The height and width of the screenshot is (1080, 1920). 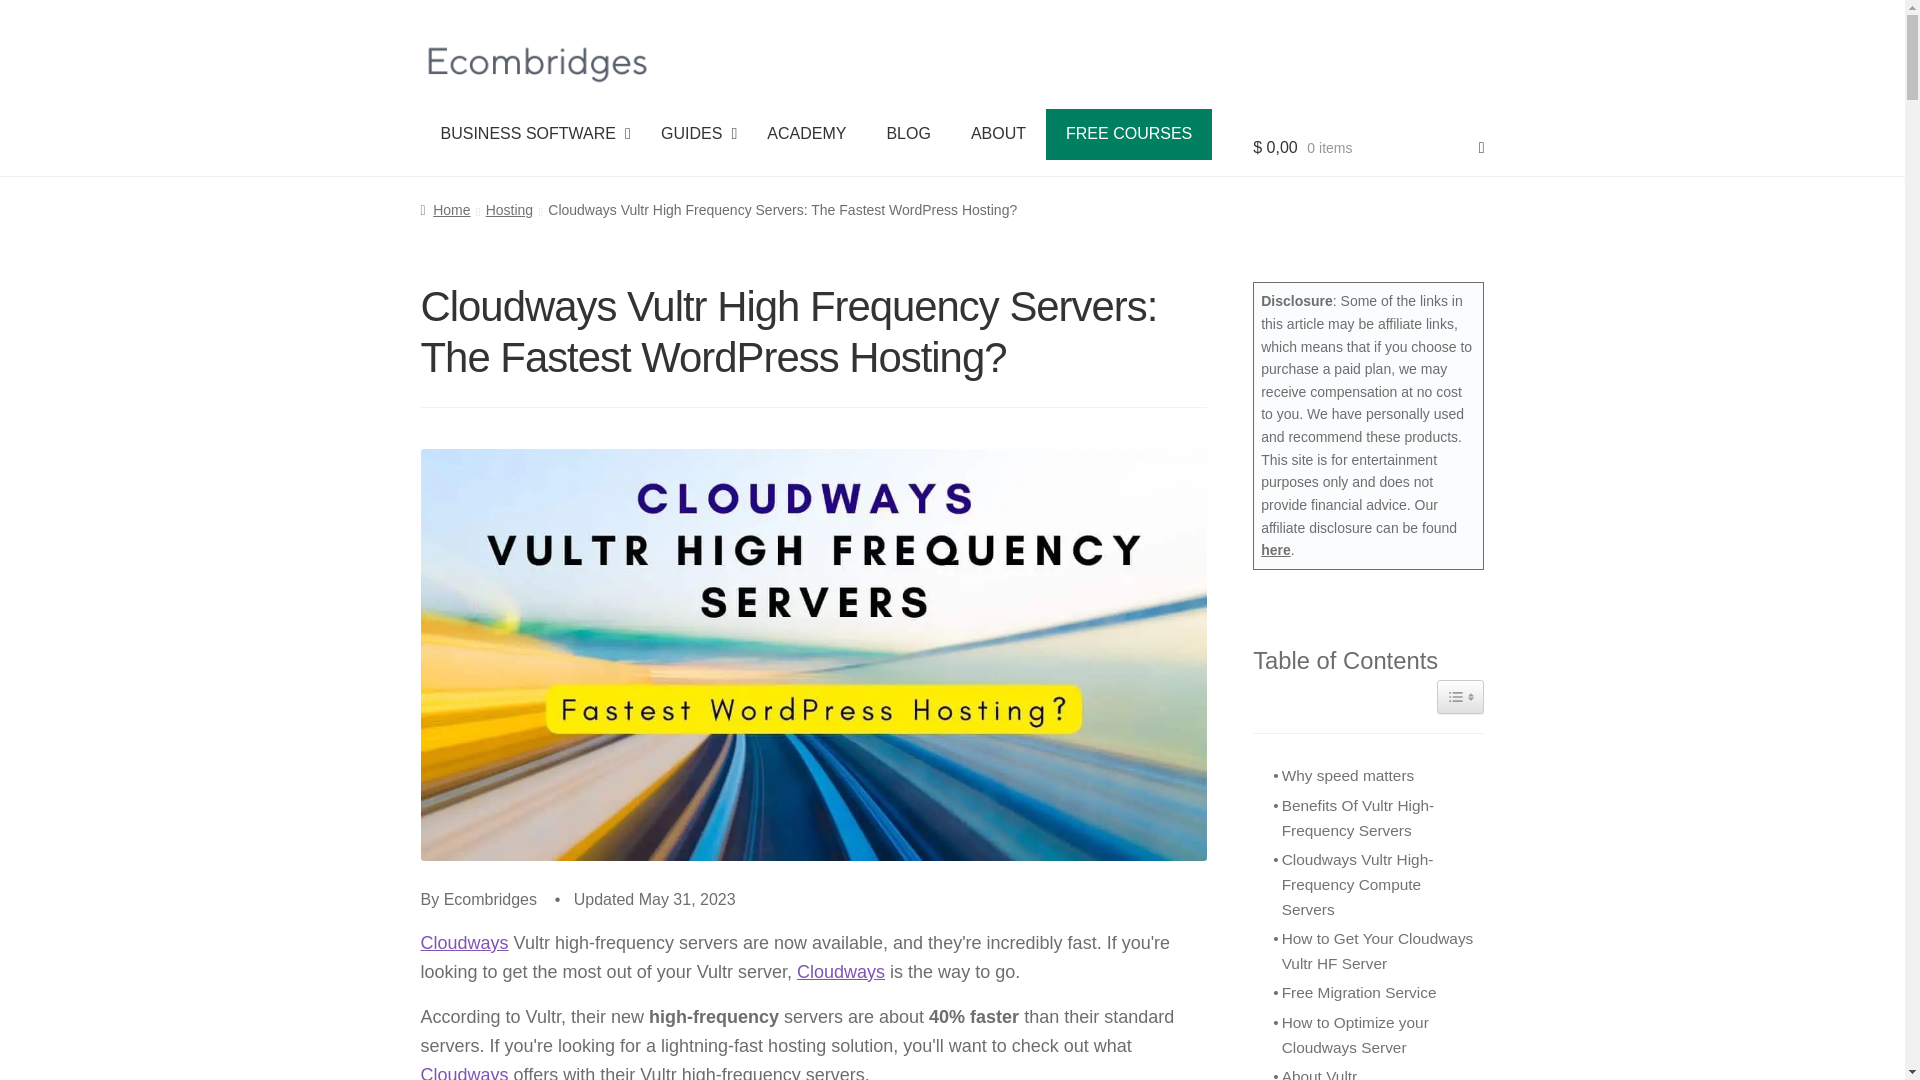 What do you see at coordinates (816, 134) in the screenshot?
I see `BUSINESS SOFTWARE` at bounding box center [816, 134].